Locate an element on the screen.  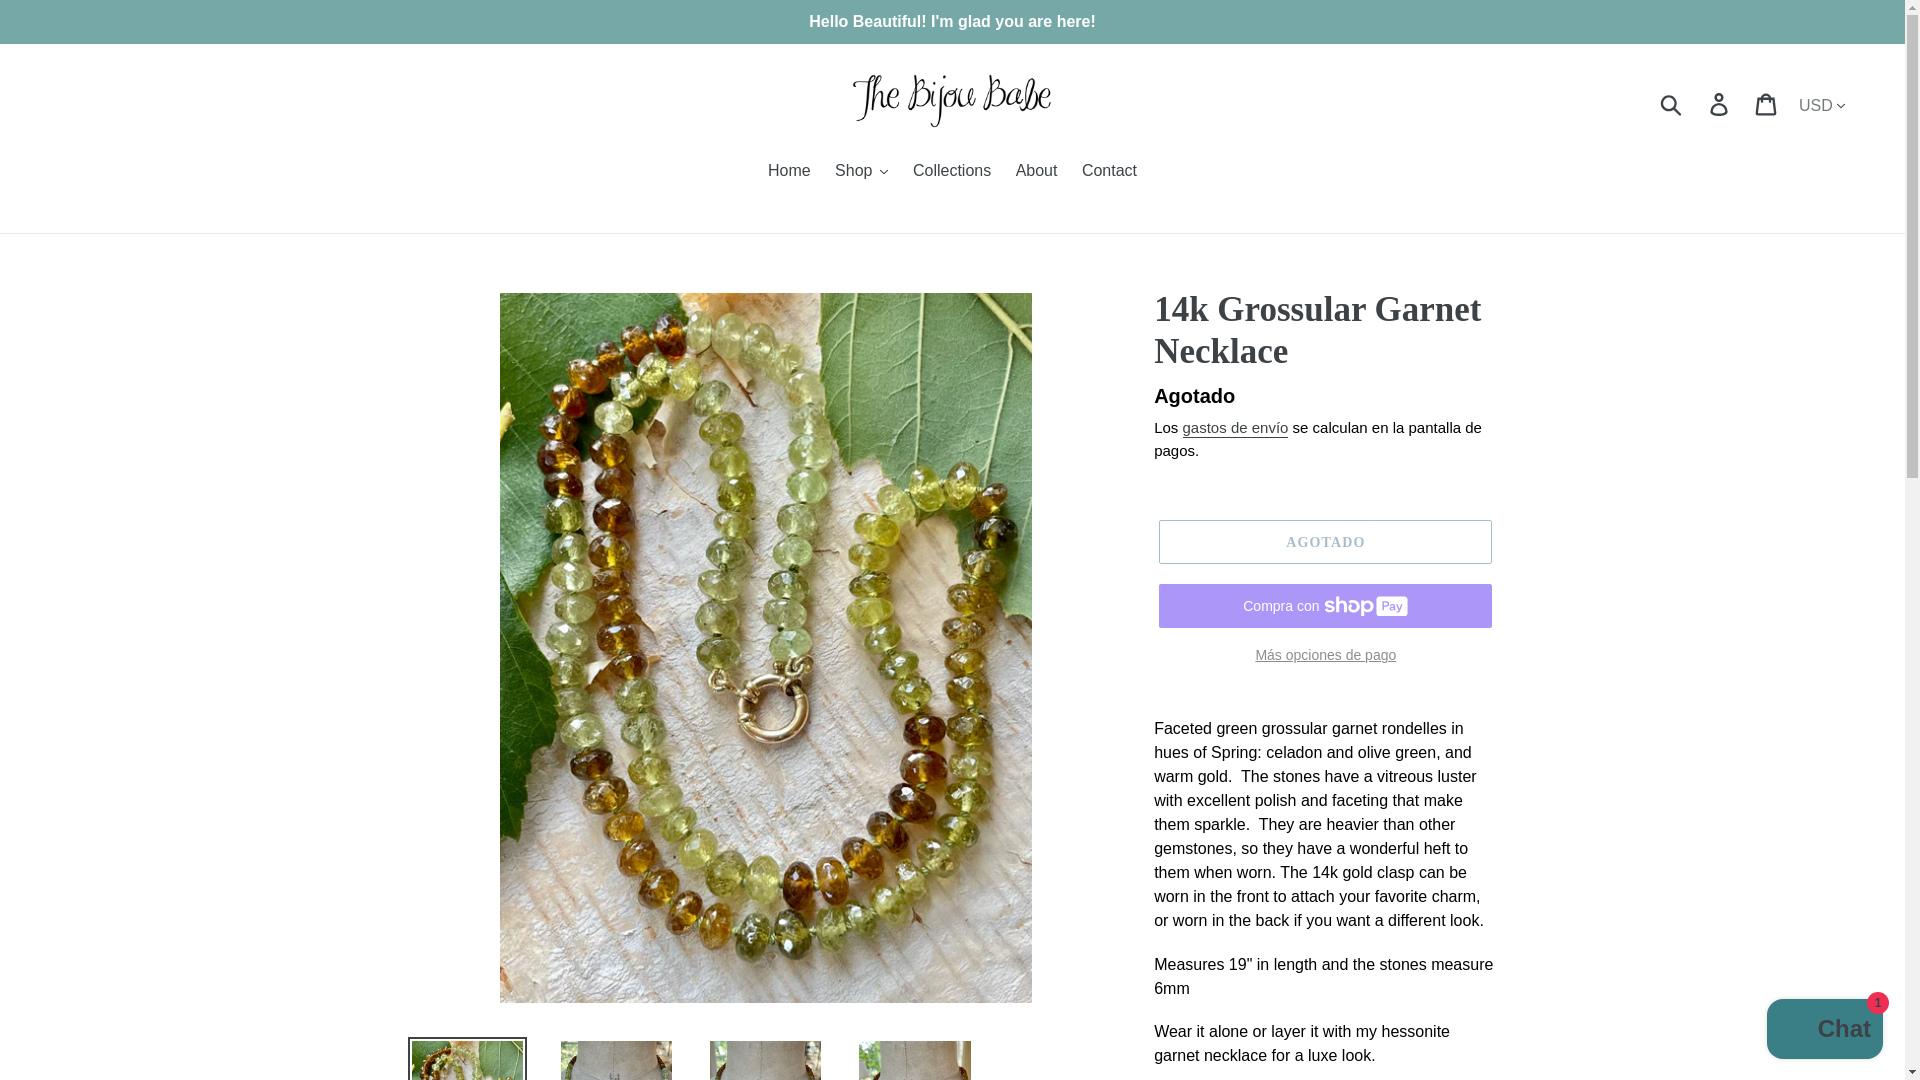
Collections is located at coordinates (951, 172).